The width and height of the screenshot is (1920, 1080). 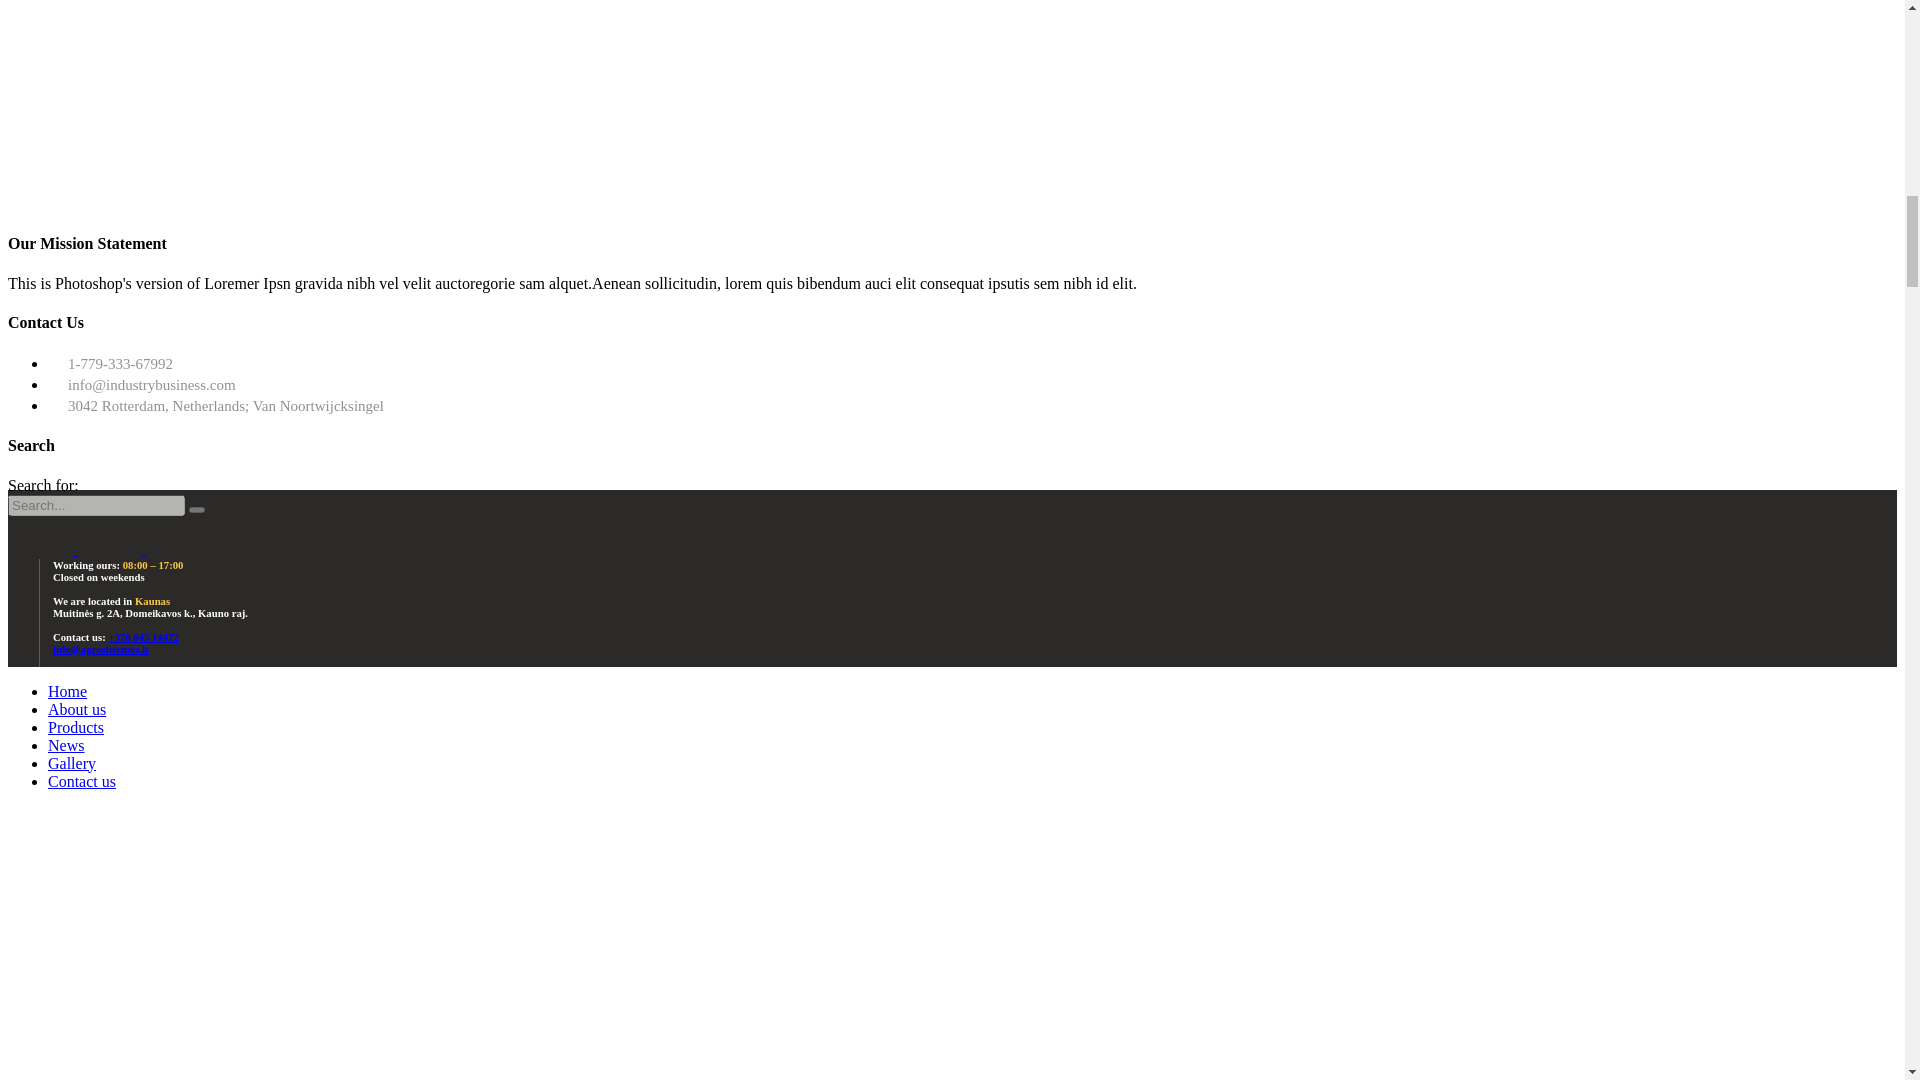 What do you see at coordinates (67, 690) in the screenshot?
I see `Home` at bounding box center [67, 690].